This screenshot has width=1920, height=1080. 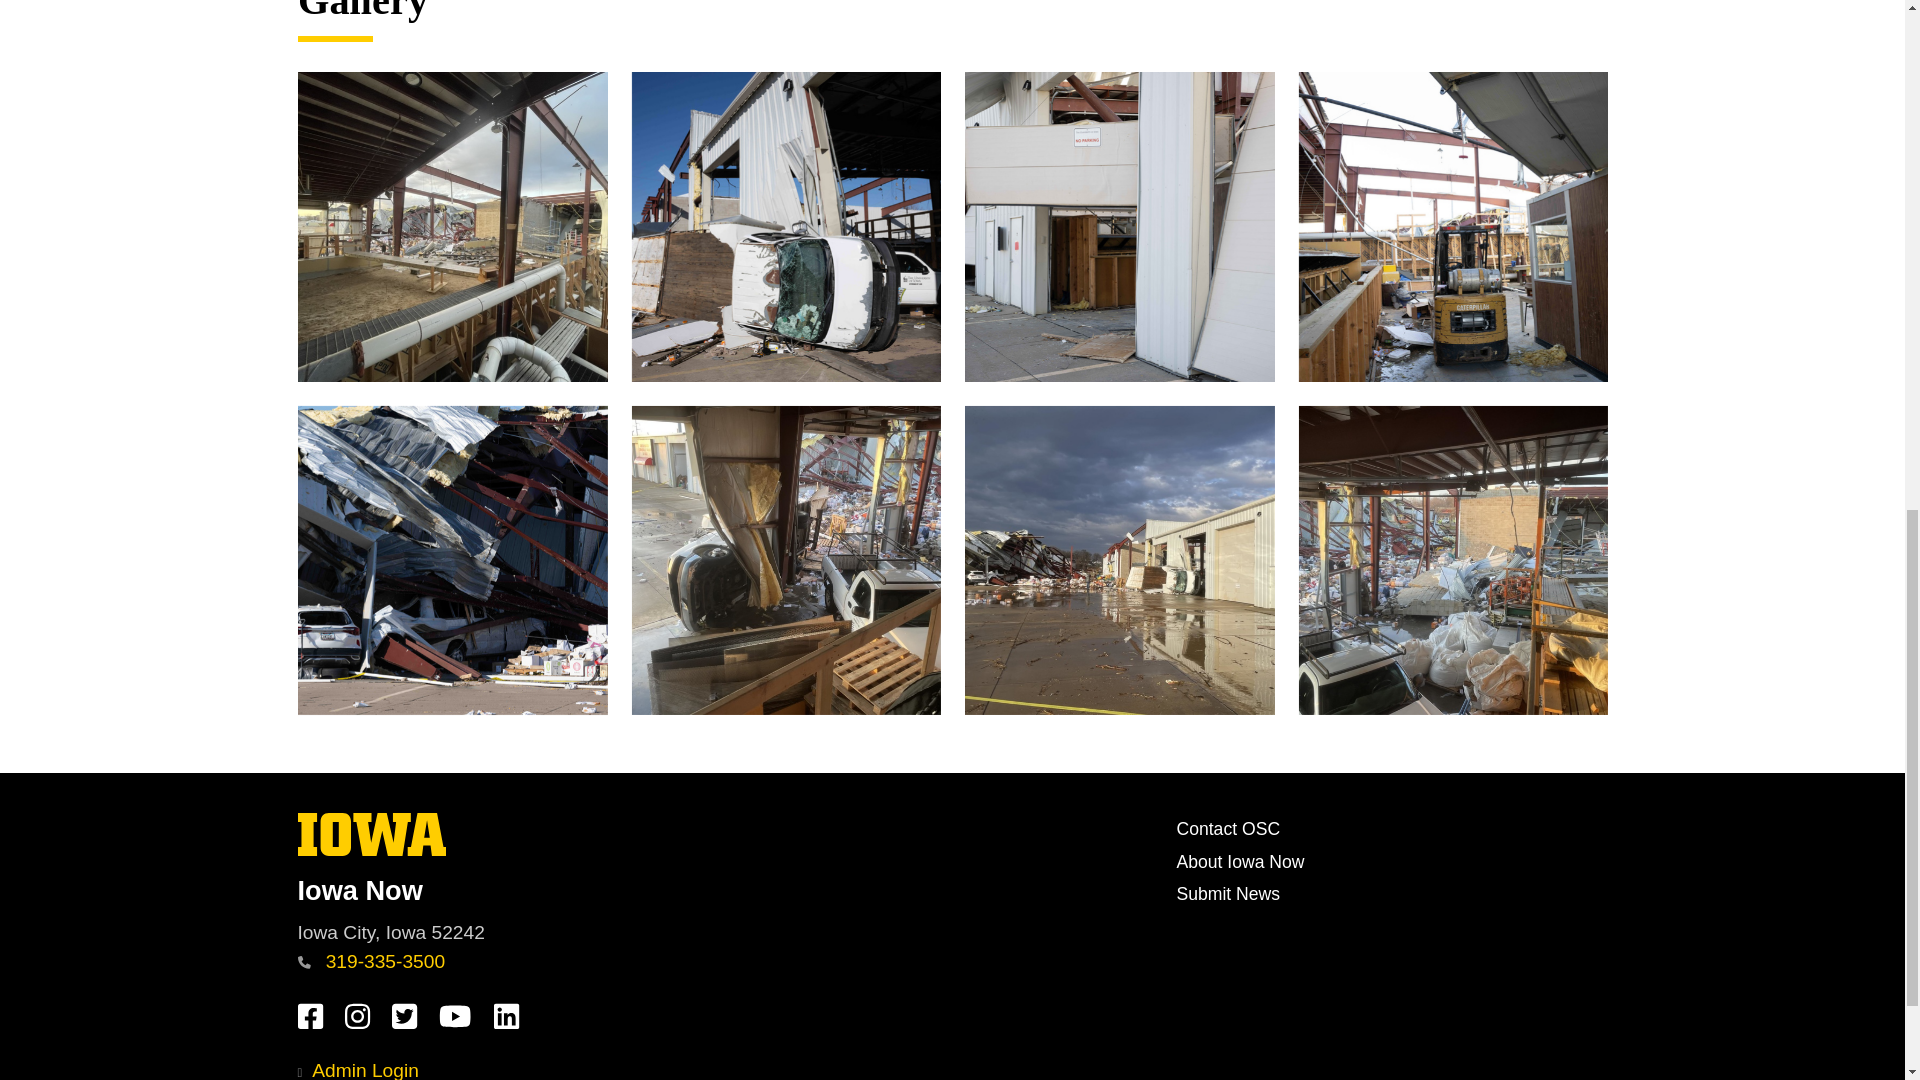 I want to click on Submit News, so click(x=1228, y=894).